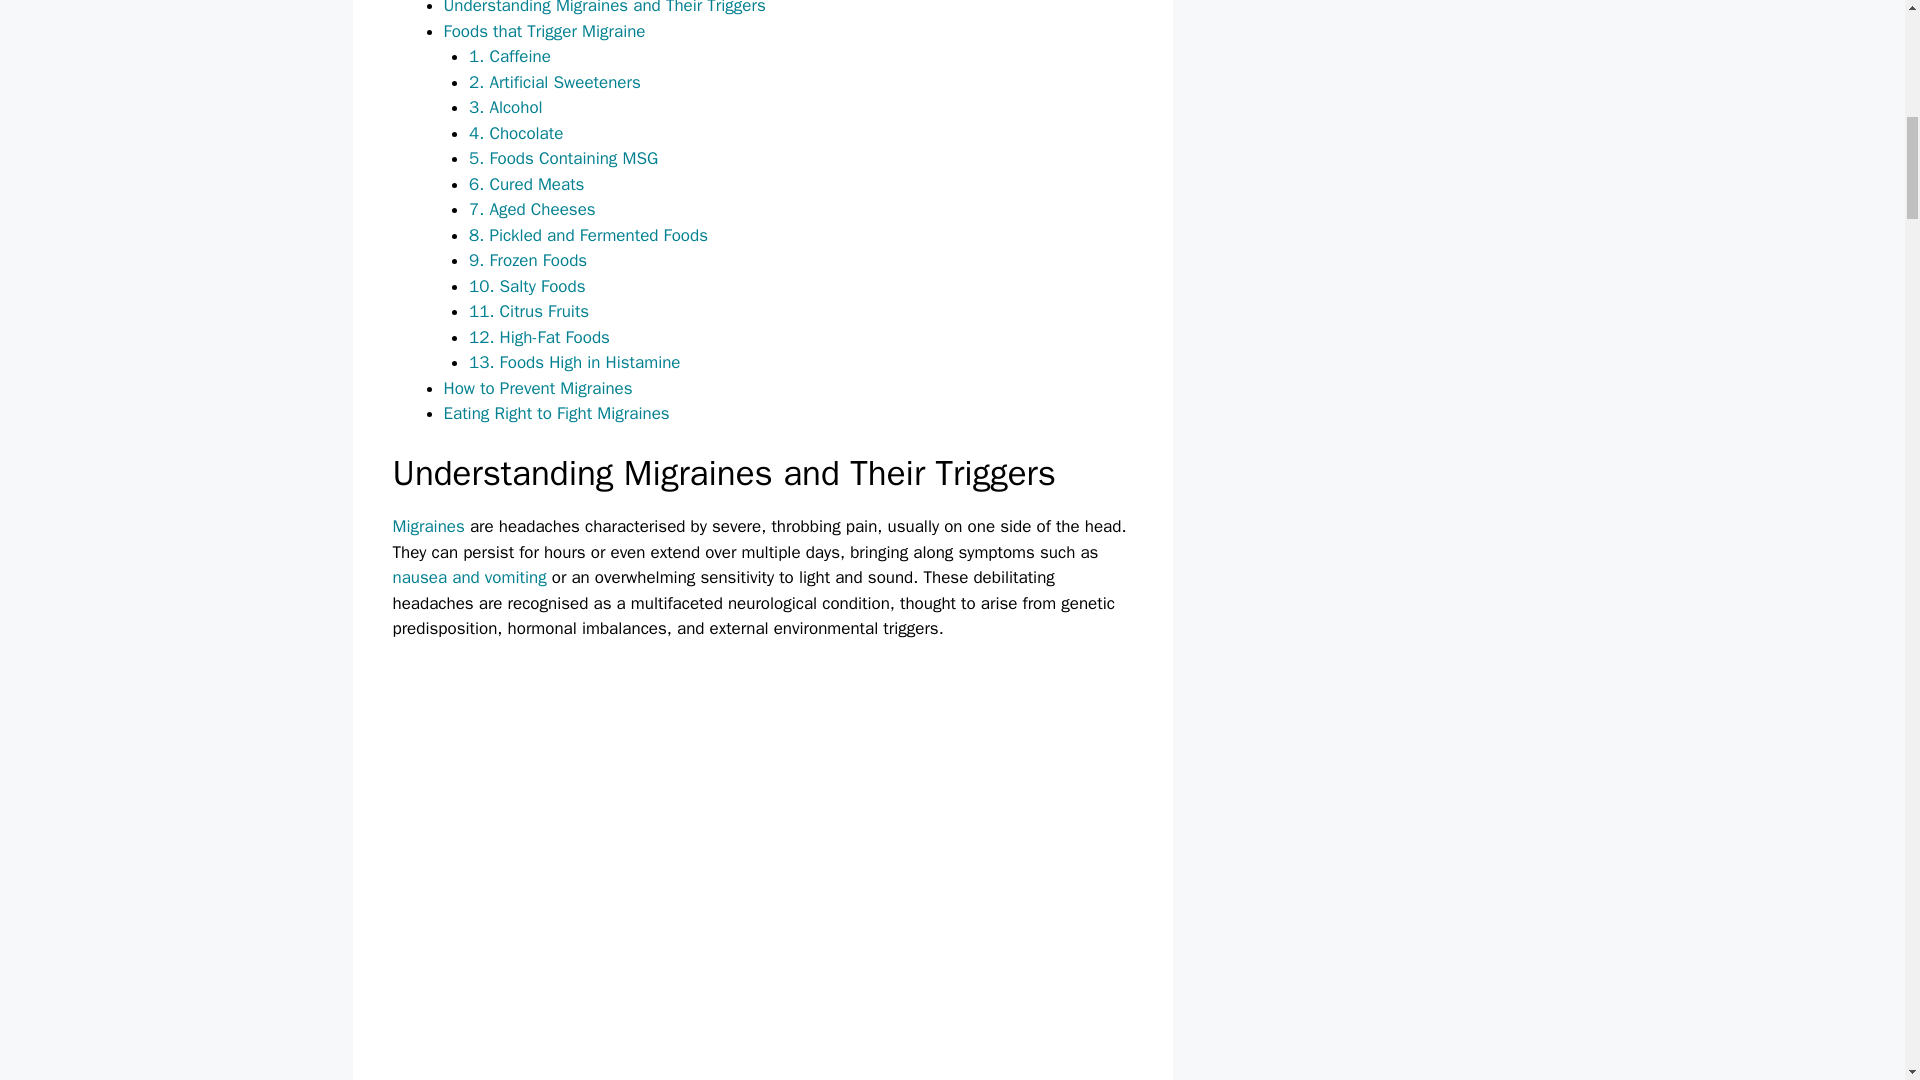 The height and width of the screenshot is (1080, 1920). Describe the element at coordinates (510, 56) in the screenshot. I see `1. Caffeine` at that location.